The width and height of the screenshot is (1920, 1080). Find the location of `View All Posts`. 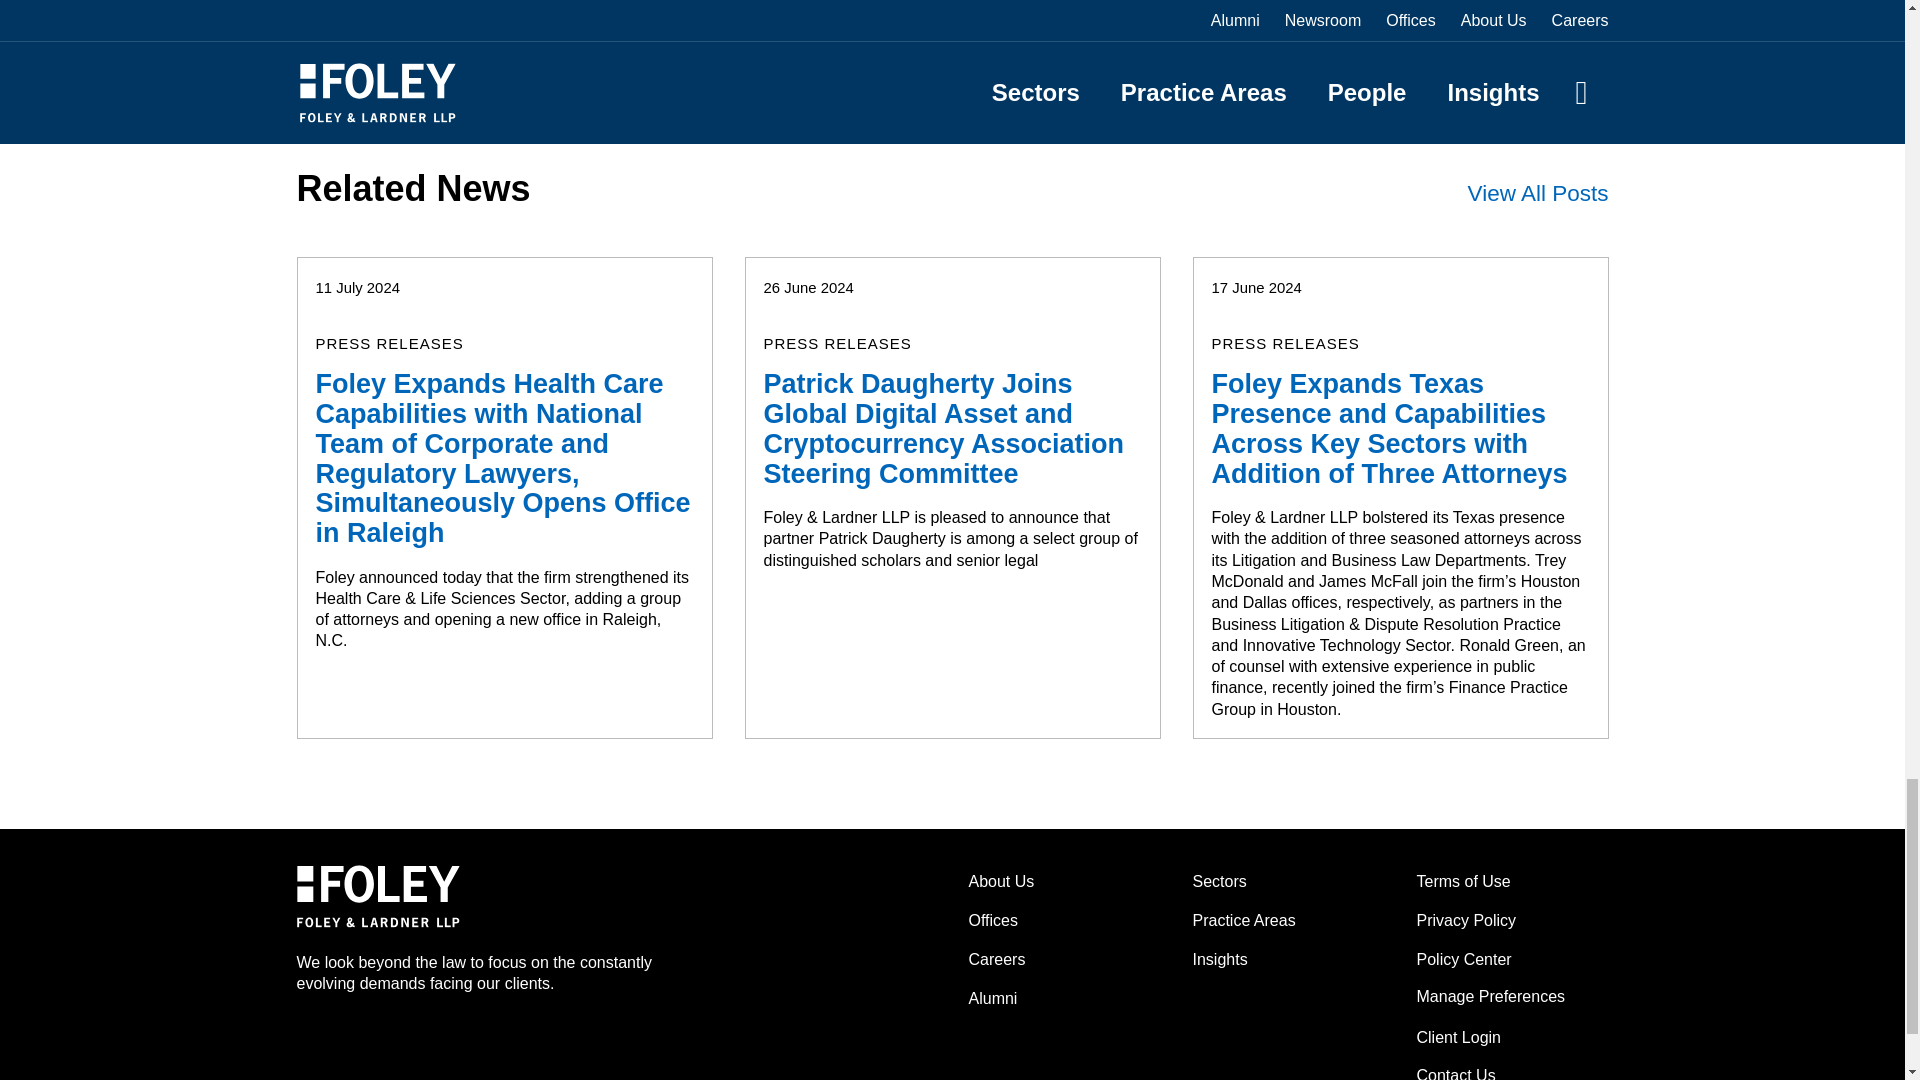

View All Posts is located at coordinates (1538, 194).